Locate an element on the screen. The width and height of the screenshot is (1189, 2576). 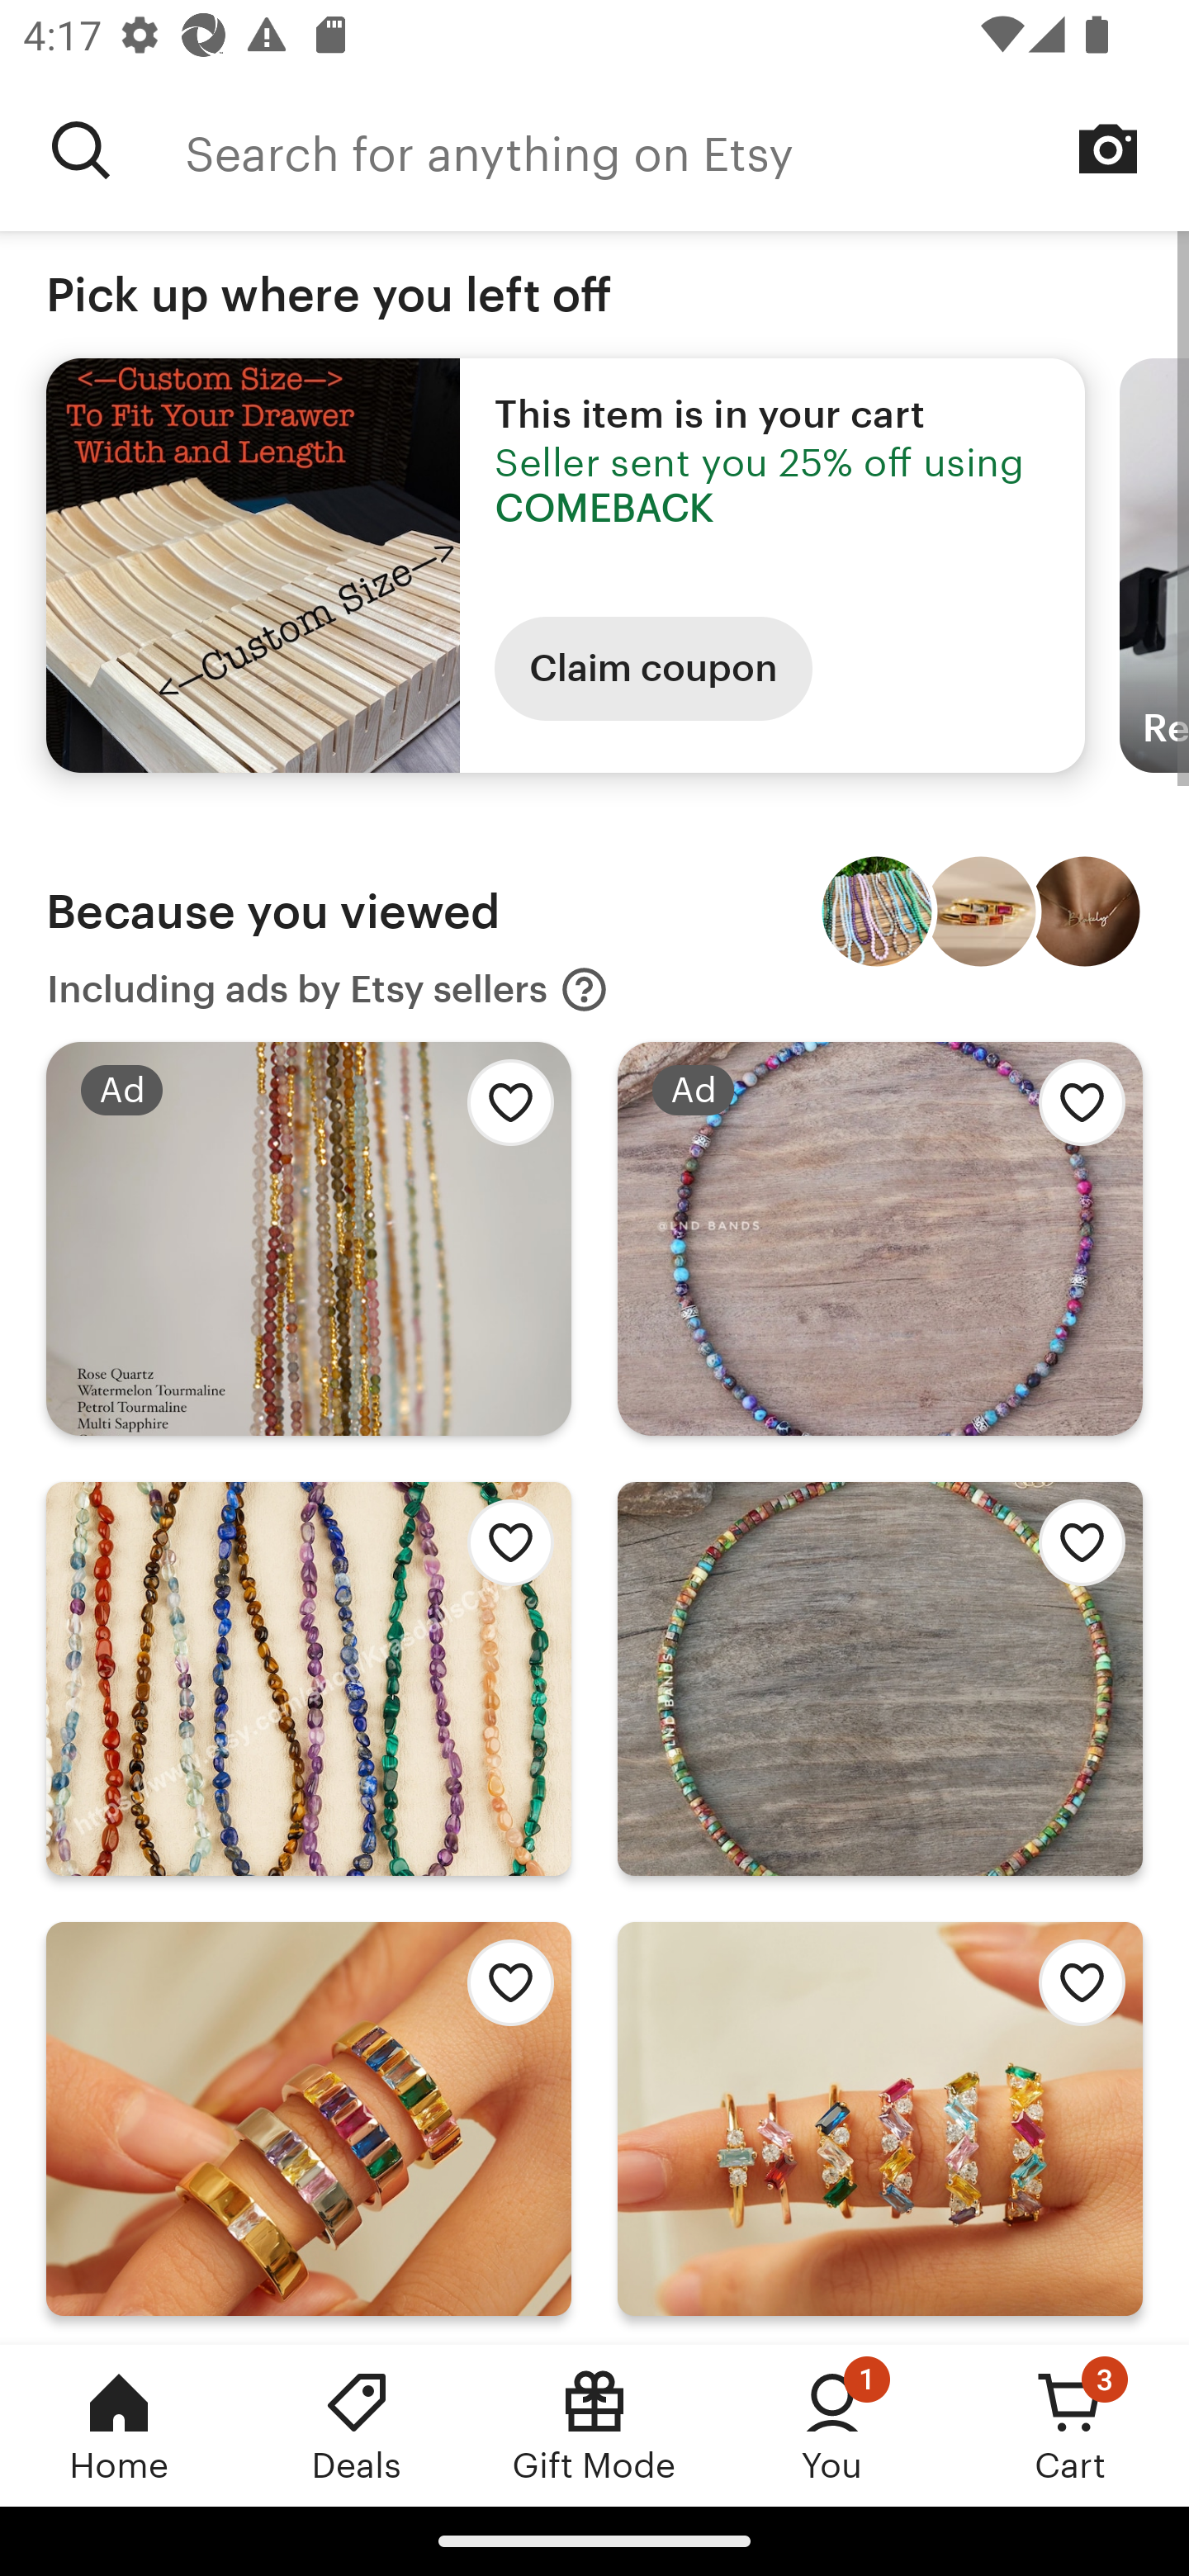
Search for anything on Etsy is located at coordinates (81, 150).